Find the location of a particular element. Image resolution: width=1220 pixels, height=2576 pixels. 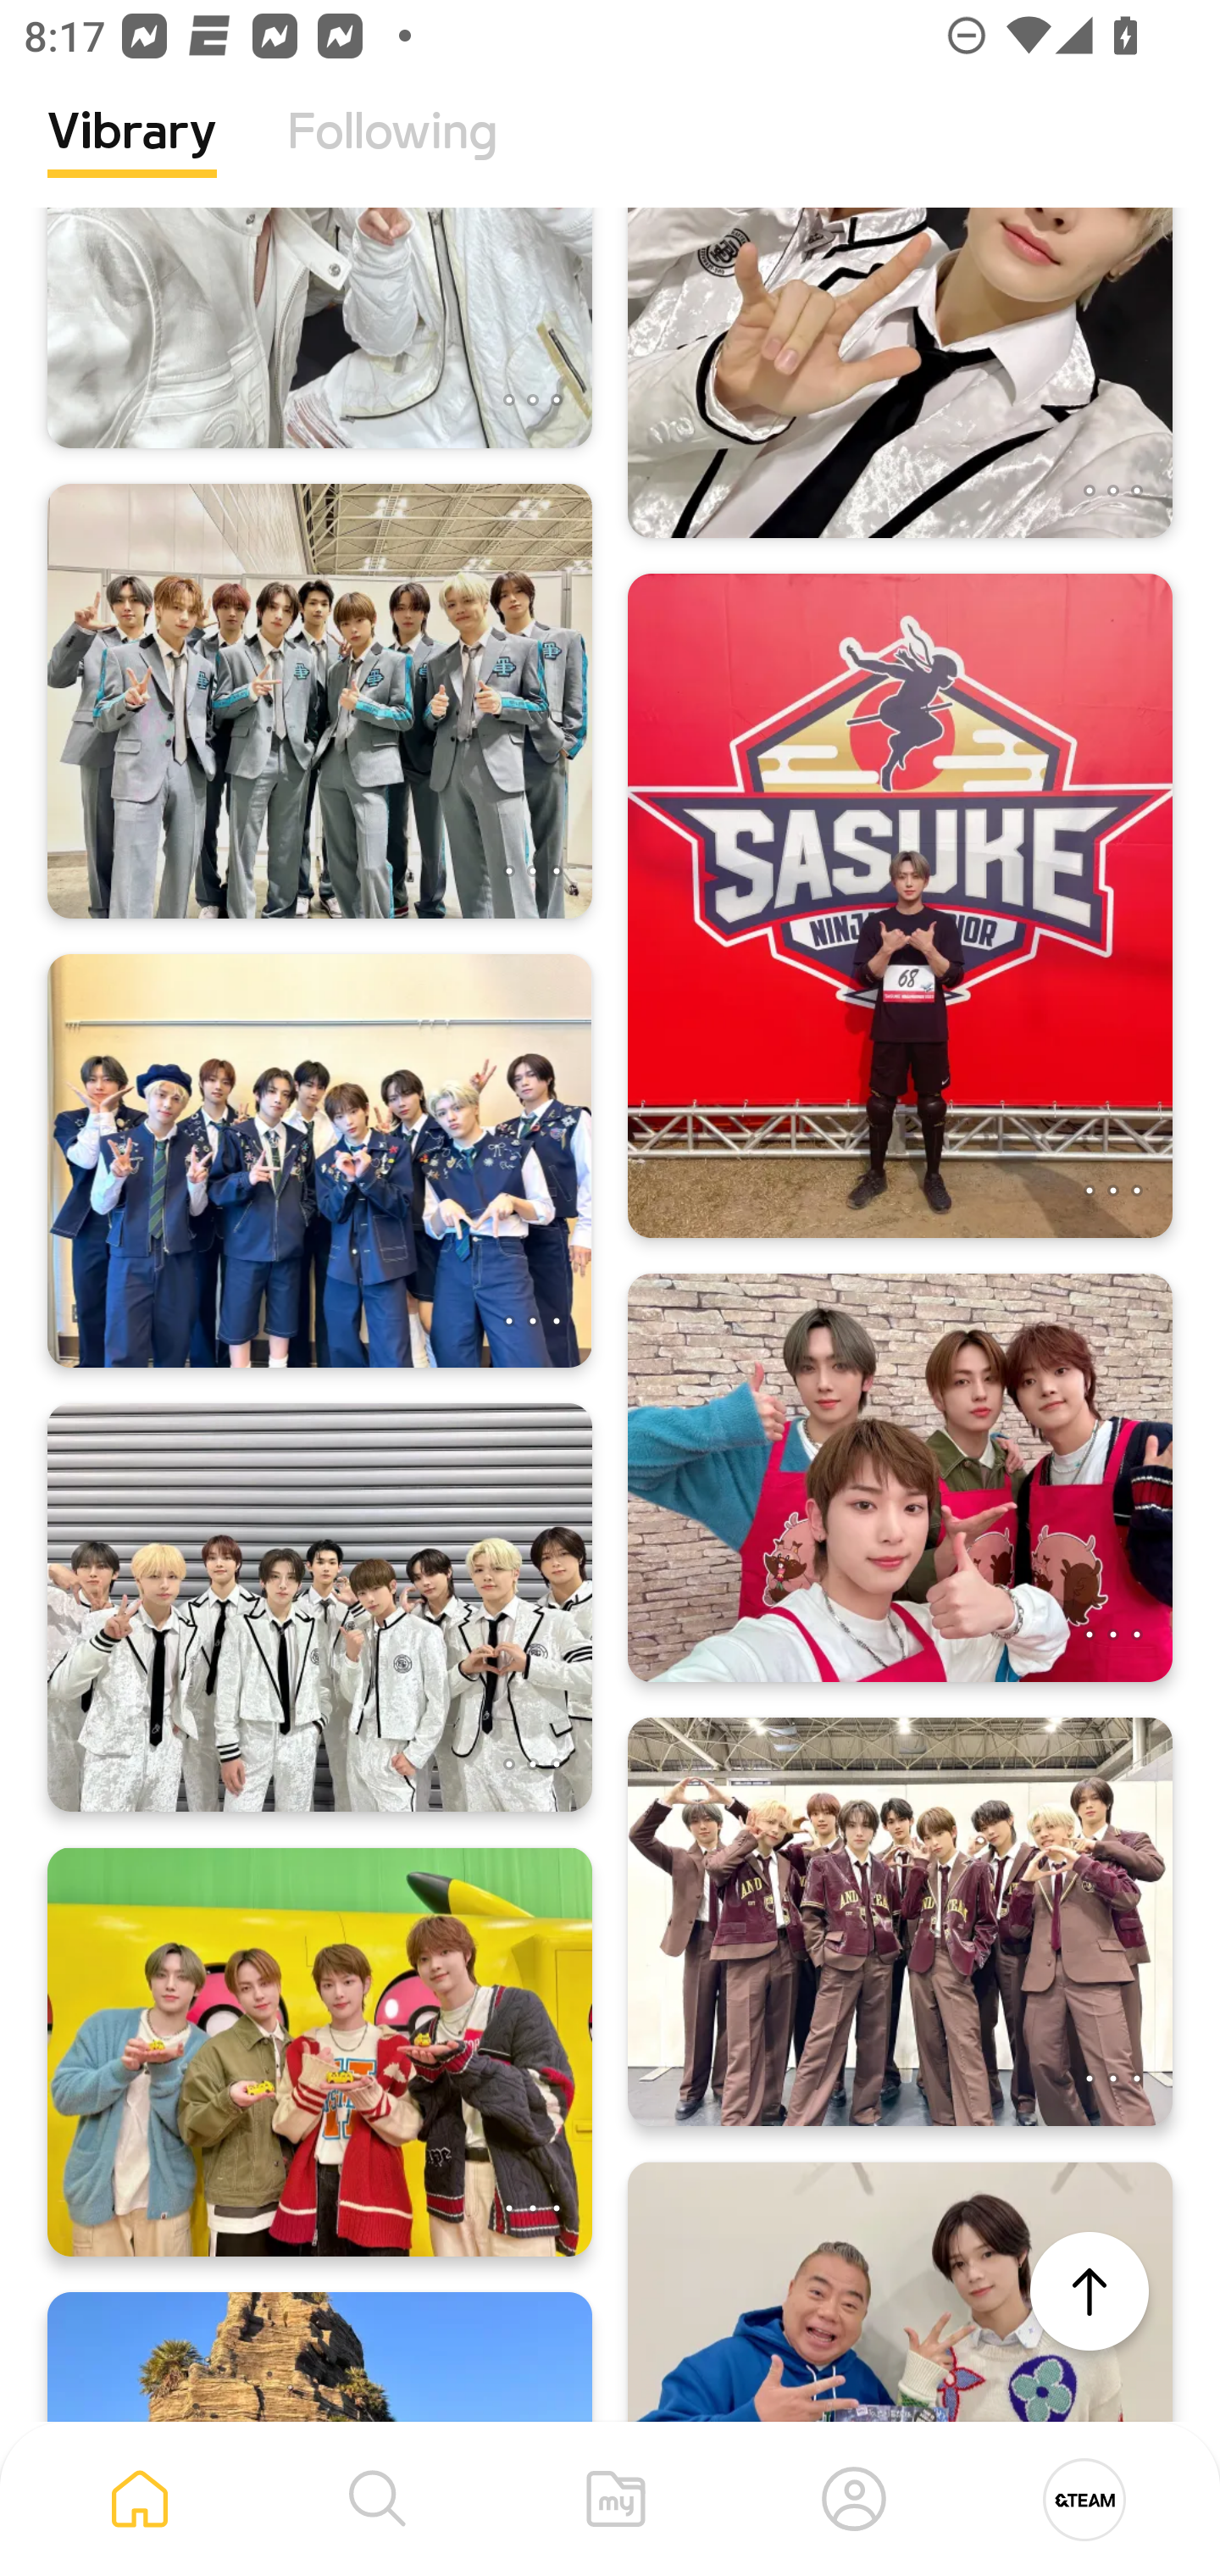

Following is located at coordinates (392, 157).